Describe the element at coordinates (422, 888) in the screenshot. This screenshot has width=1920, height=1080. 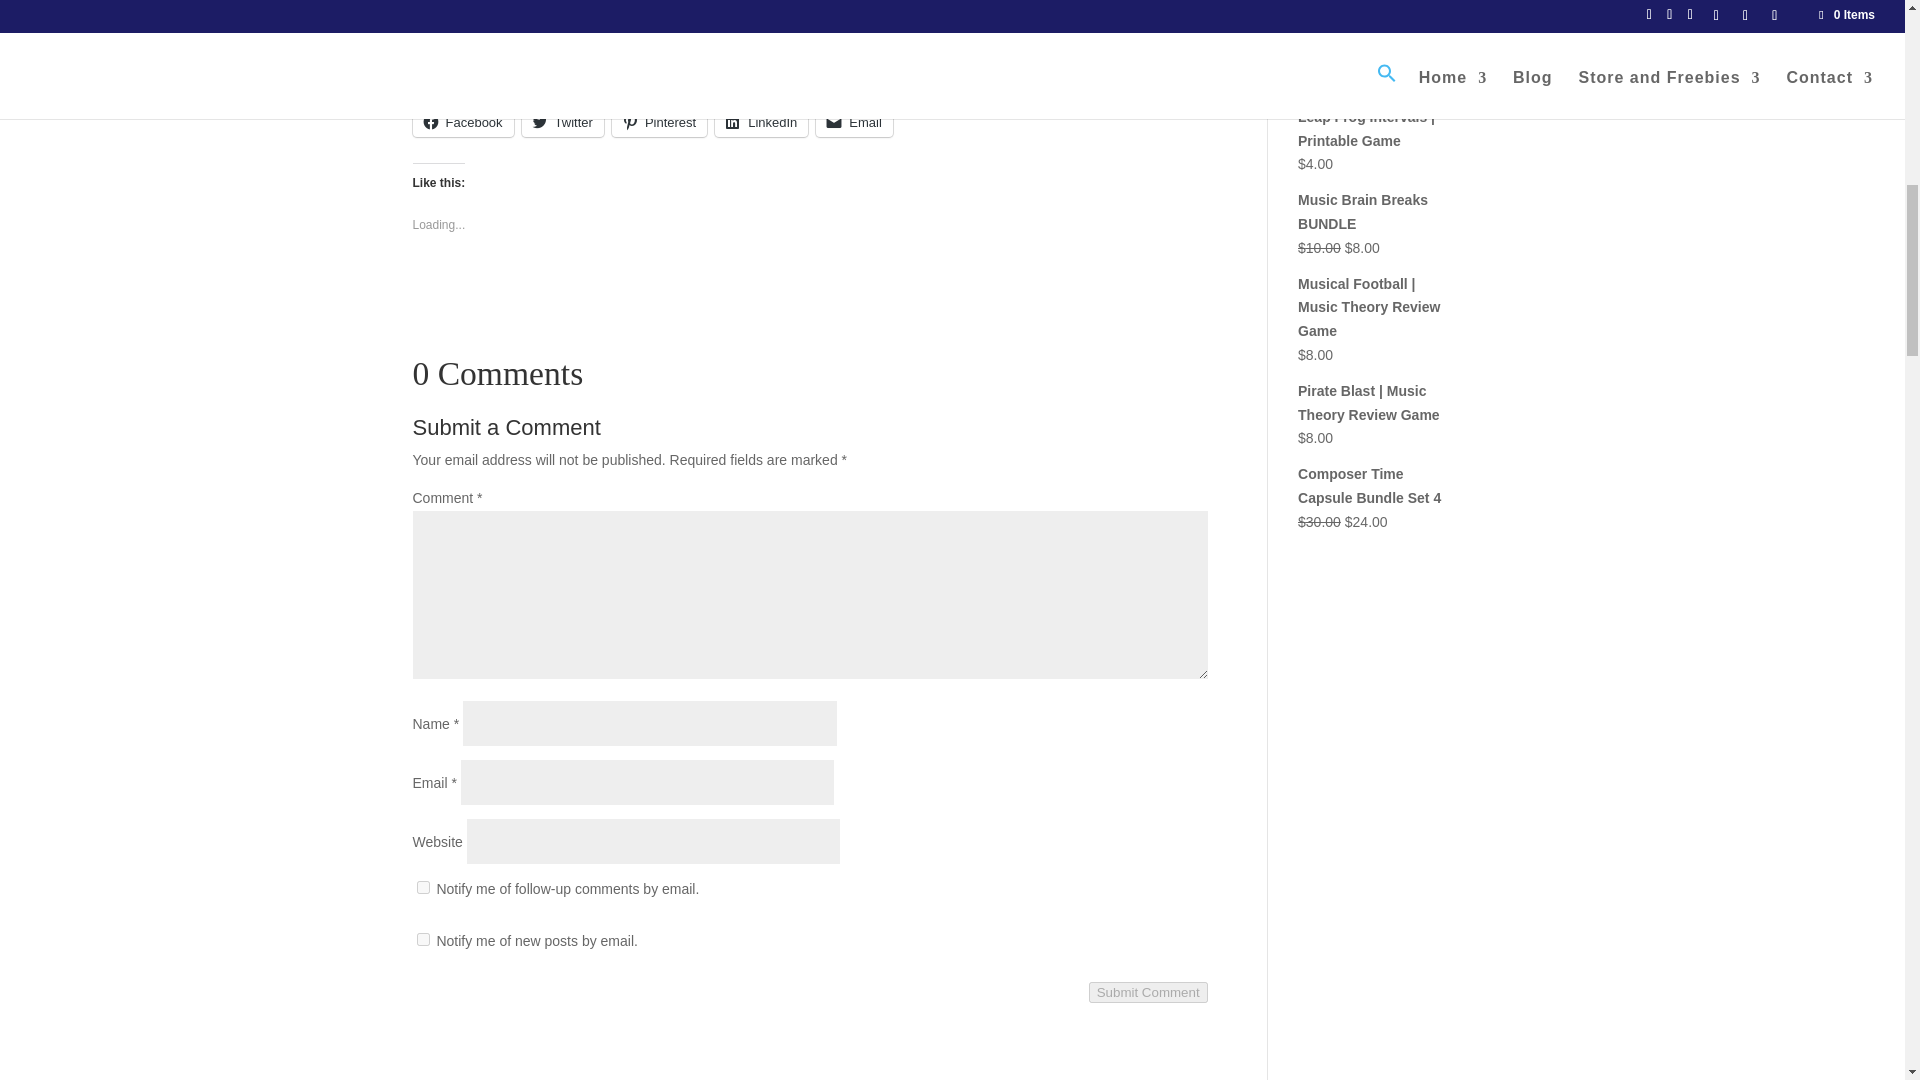
I see `subscribe` at that location.